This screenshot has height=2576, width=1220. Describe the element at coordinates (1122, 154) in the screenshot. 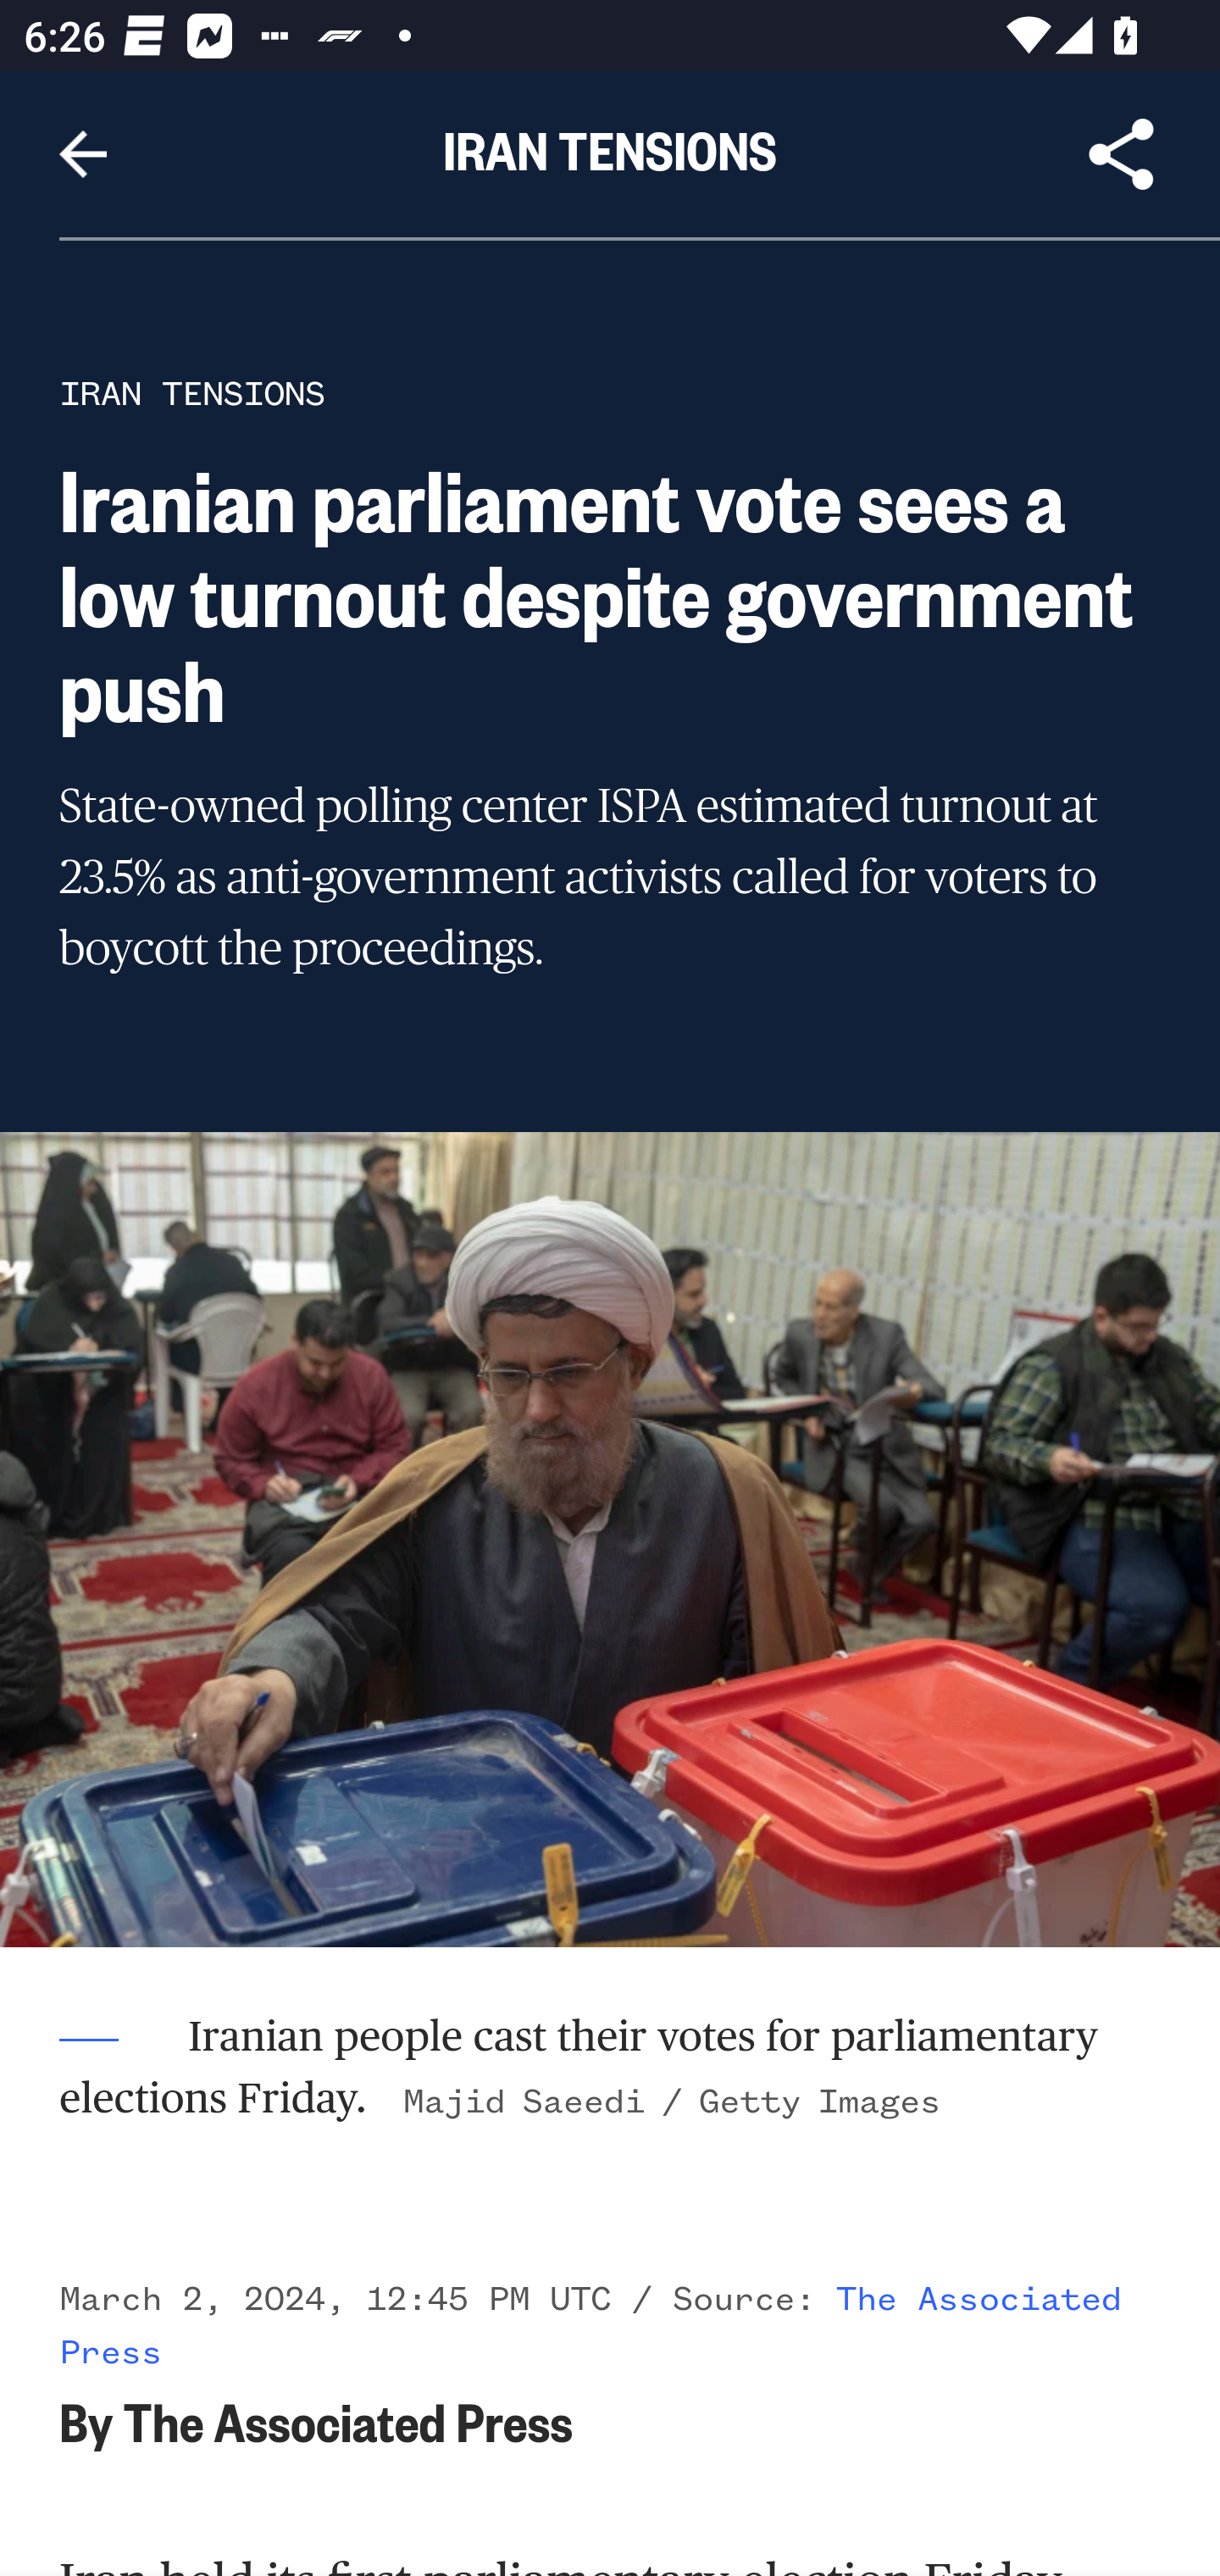

I see `Share Article, button` at that location.